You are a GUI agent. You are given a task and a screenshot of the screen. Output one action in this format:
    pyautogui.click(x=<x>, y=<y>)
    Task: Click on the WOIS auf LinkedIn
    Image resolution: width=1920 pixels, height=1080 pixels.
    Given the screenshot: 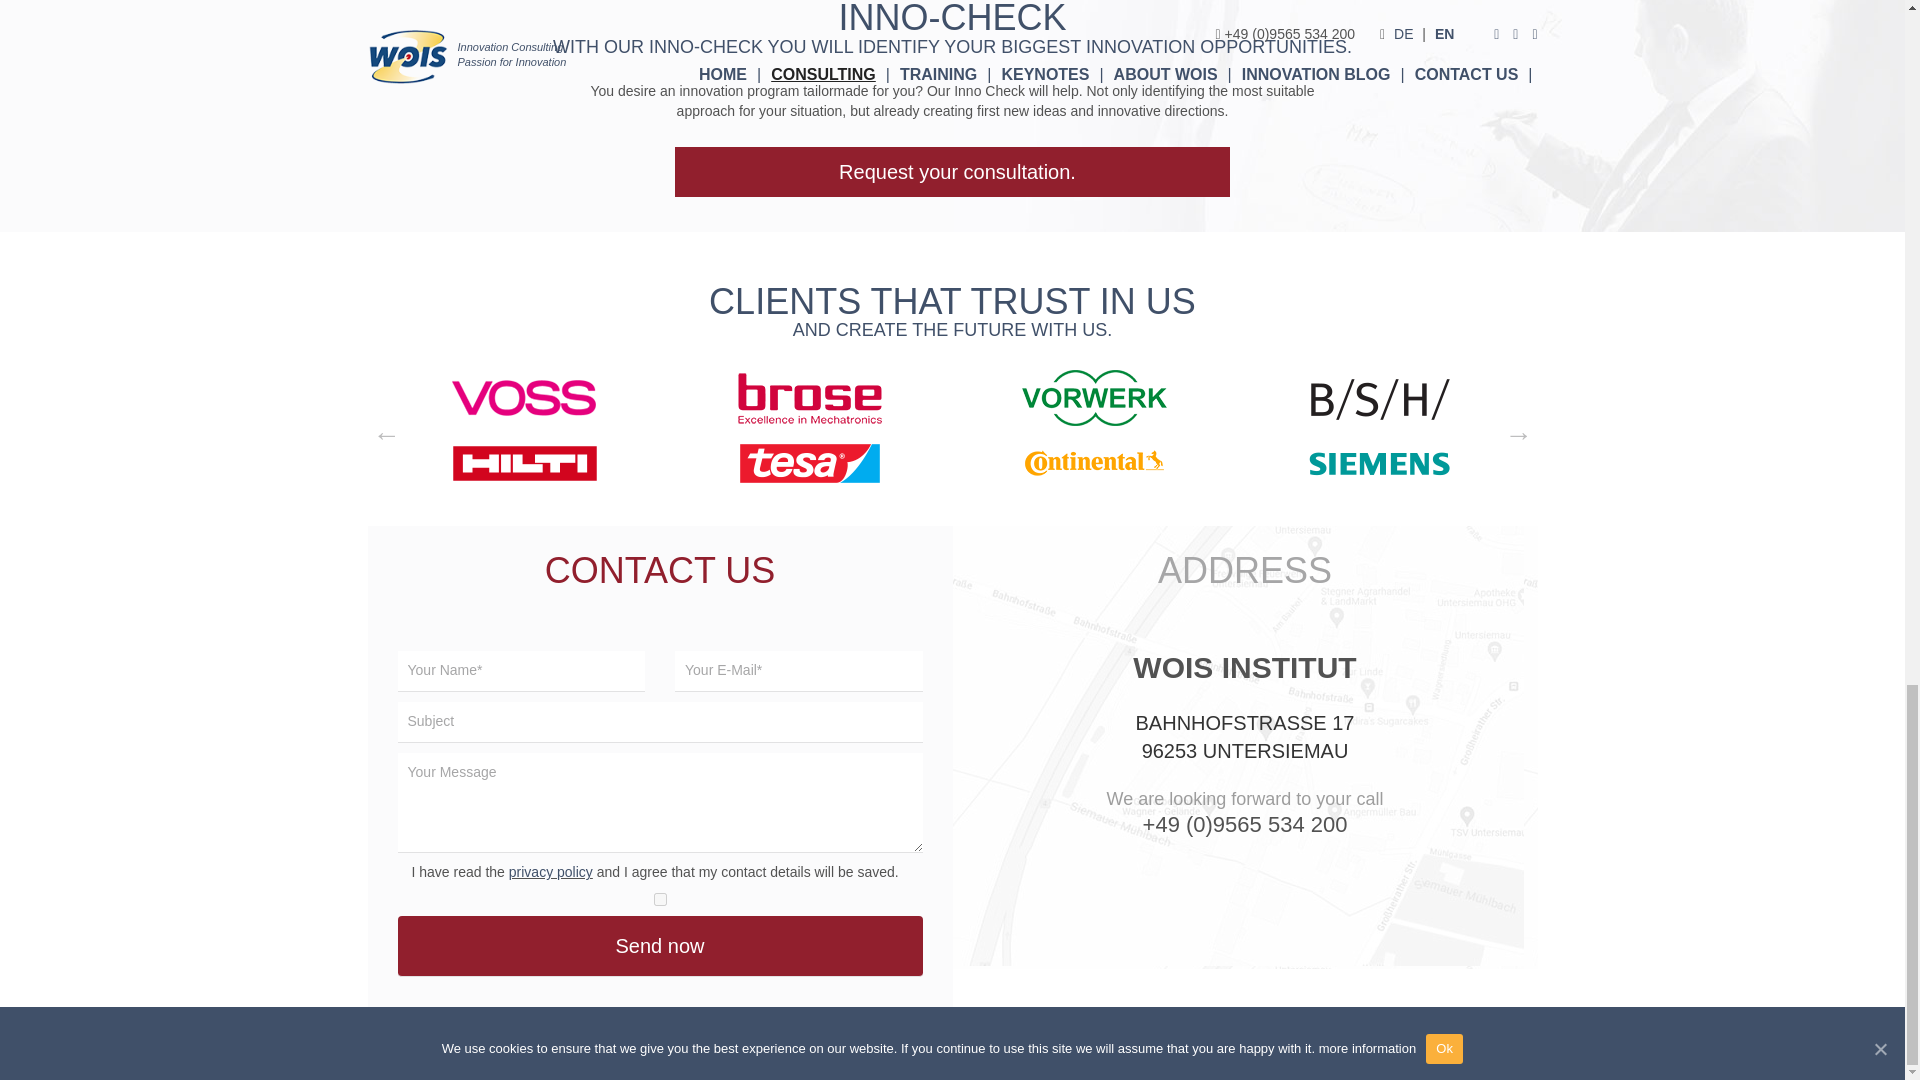 What is the action you would take?
    pyautogui.click(x=1510, y=1046)
    